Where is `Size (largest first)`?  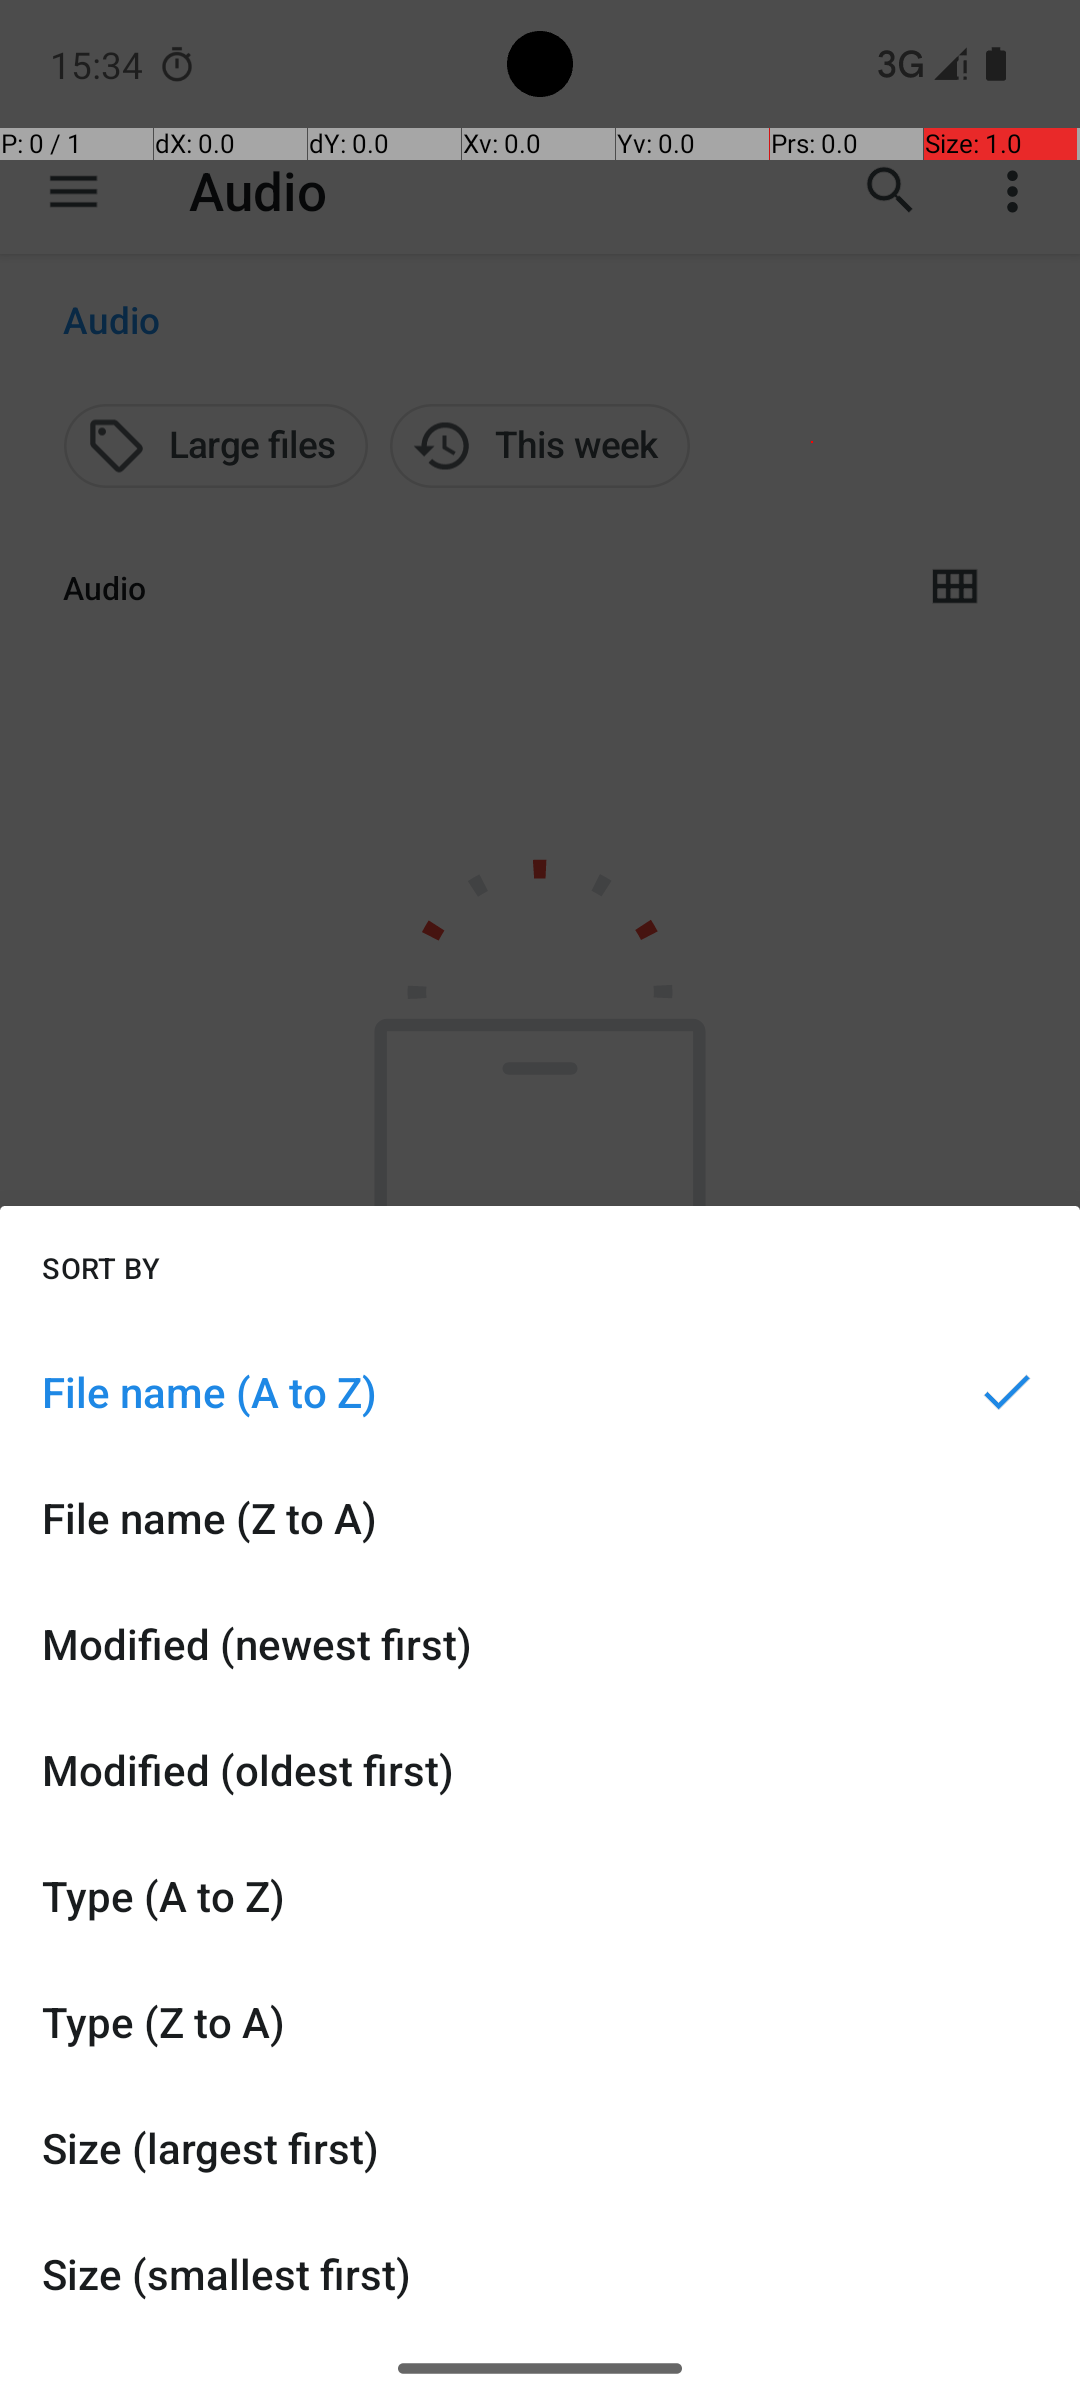
Size (largest first) is located at coordinates (540, 2148).